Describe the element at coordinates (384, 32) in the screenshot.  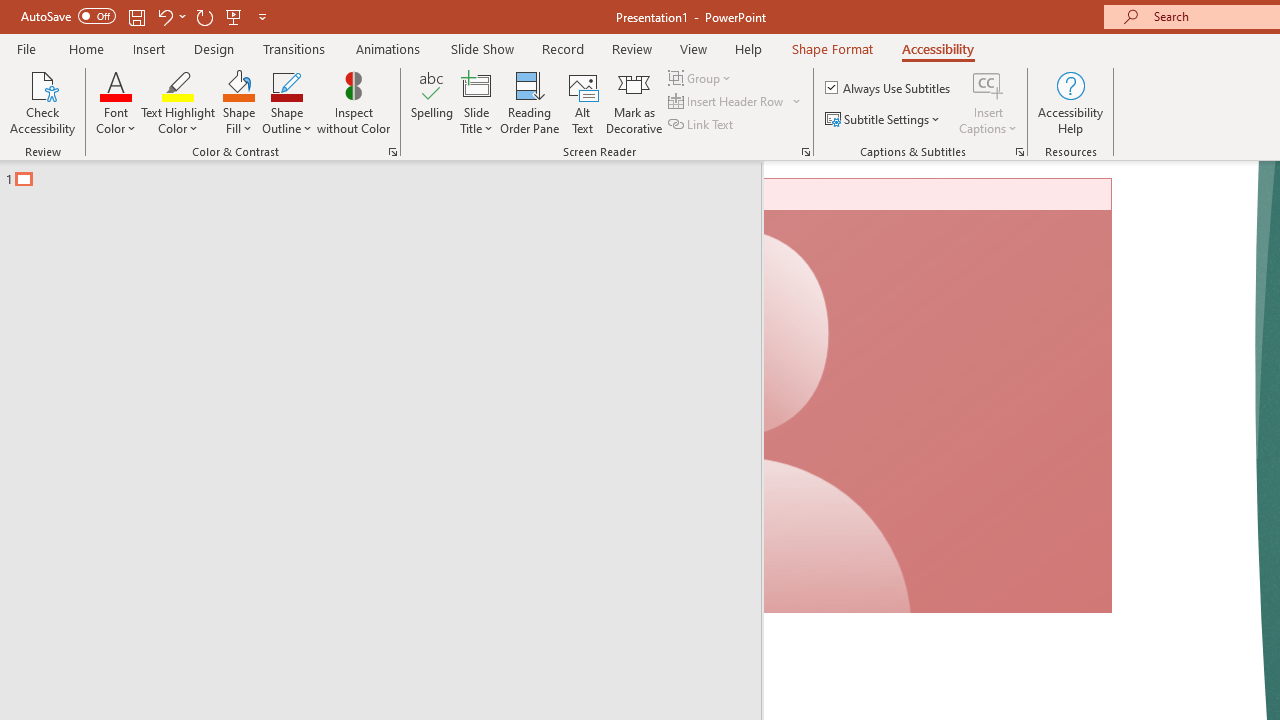
I see `Customize Quick Access Toolbar` at that location.